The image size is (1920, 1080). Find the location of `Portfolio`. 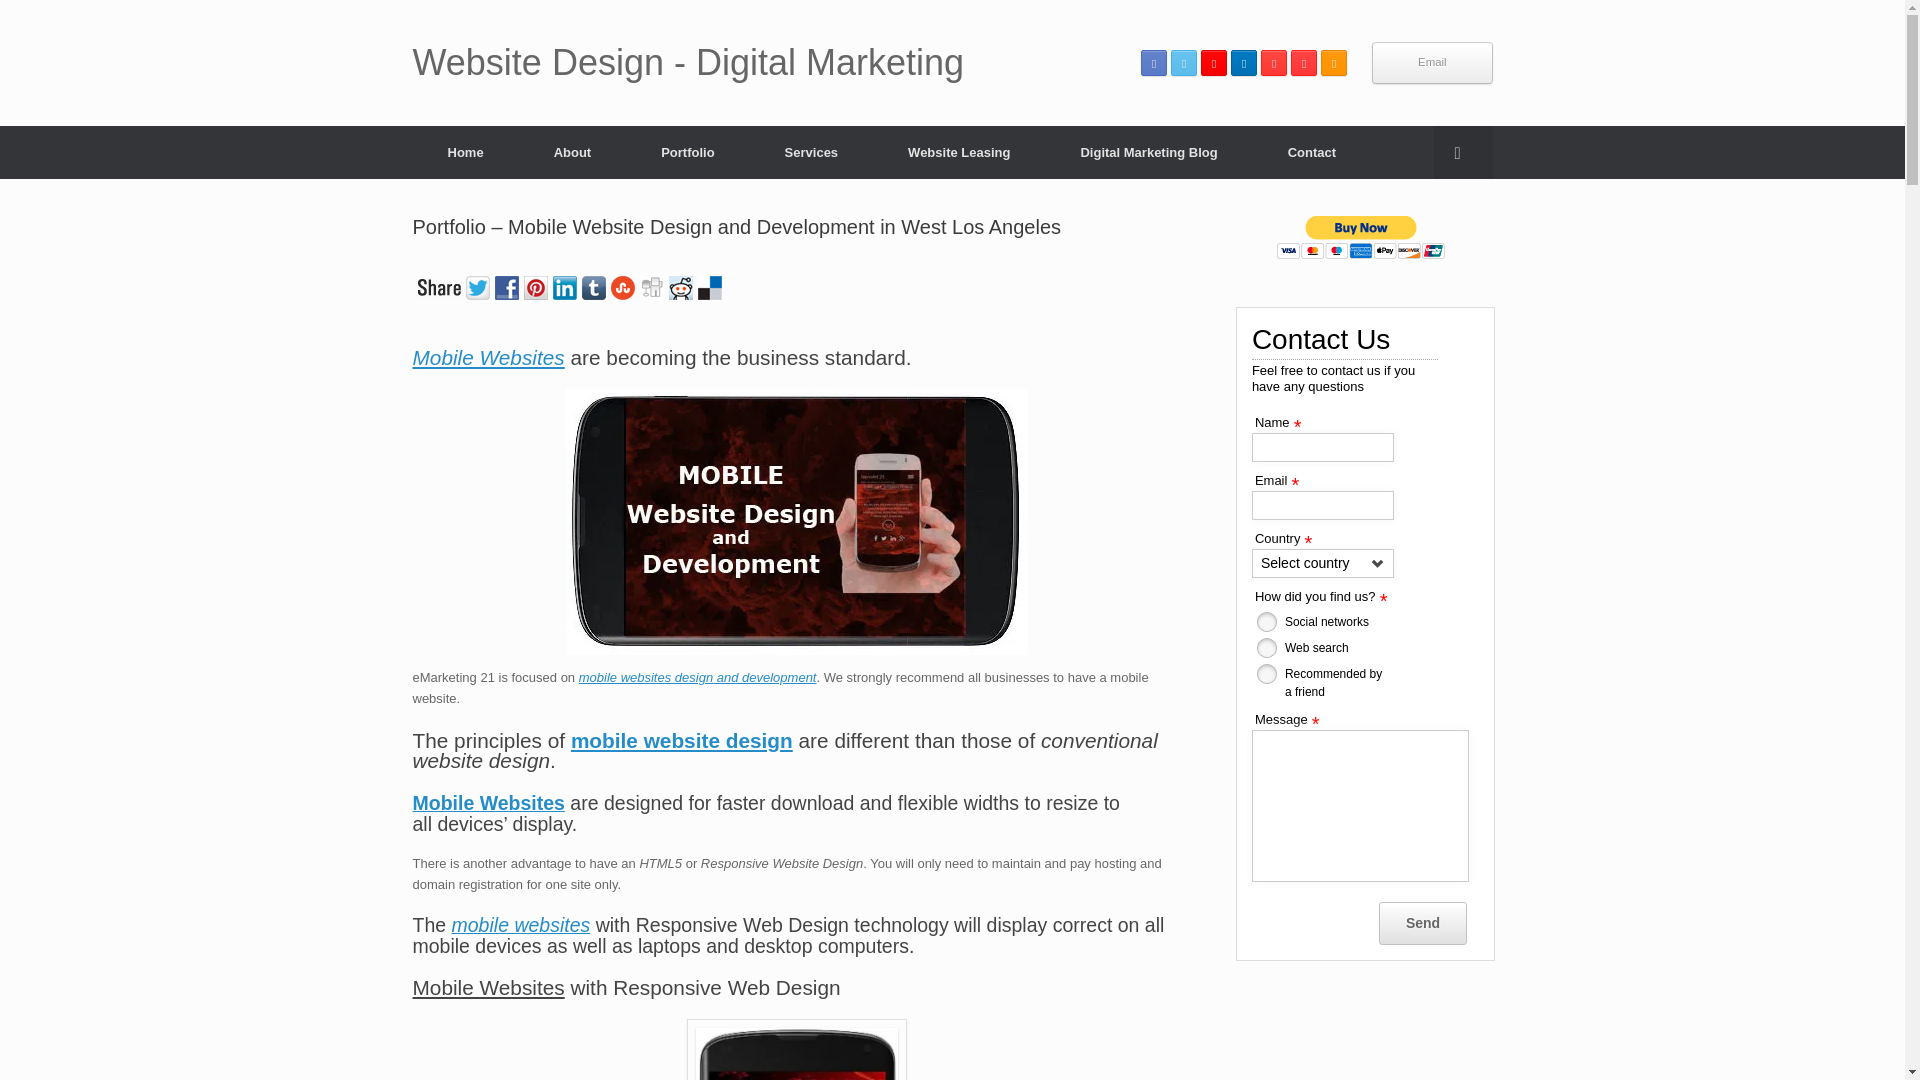

Portfolio is located at coordinates (686, 152).